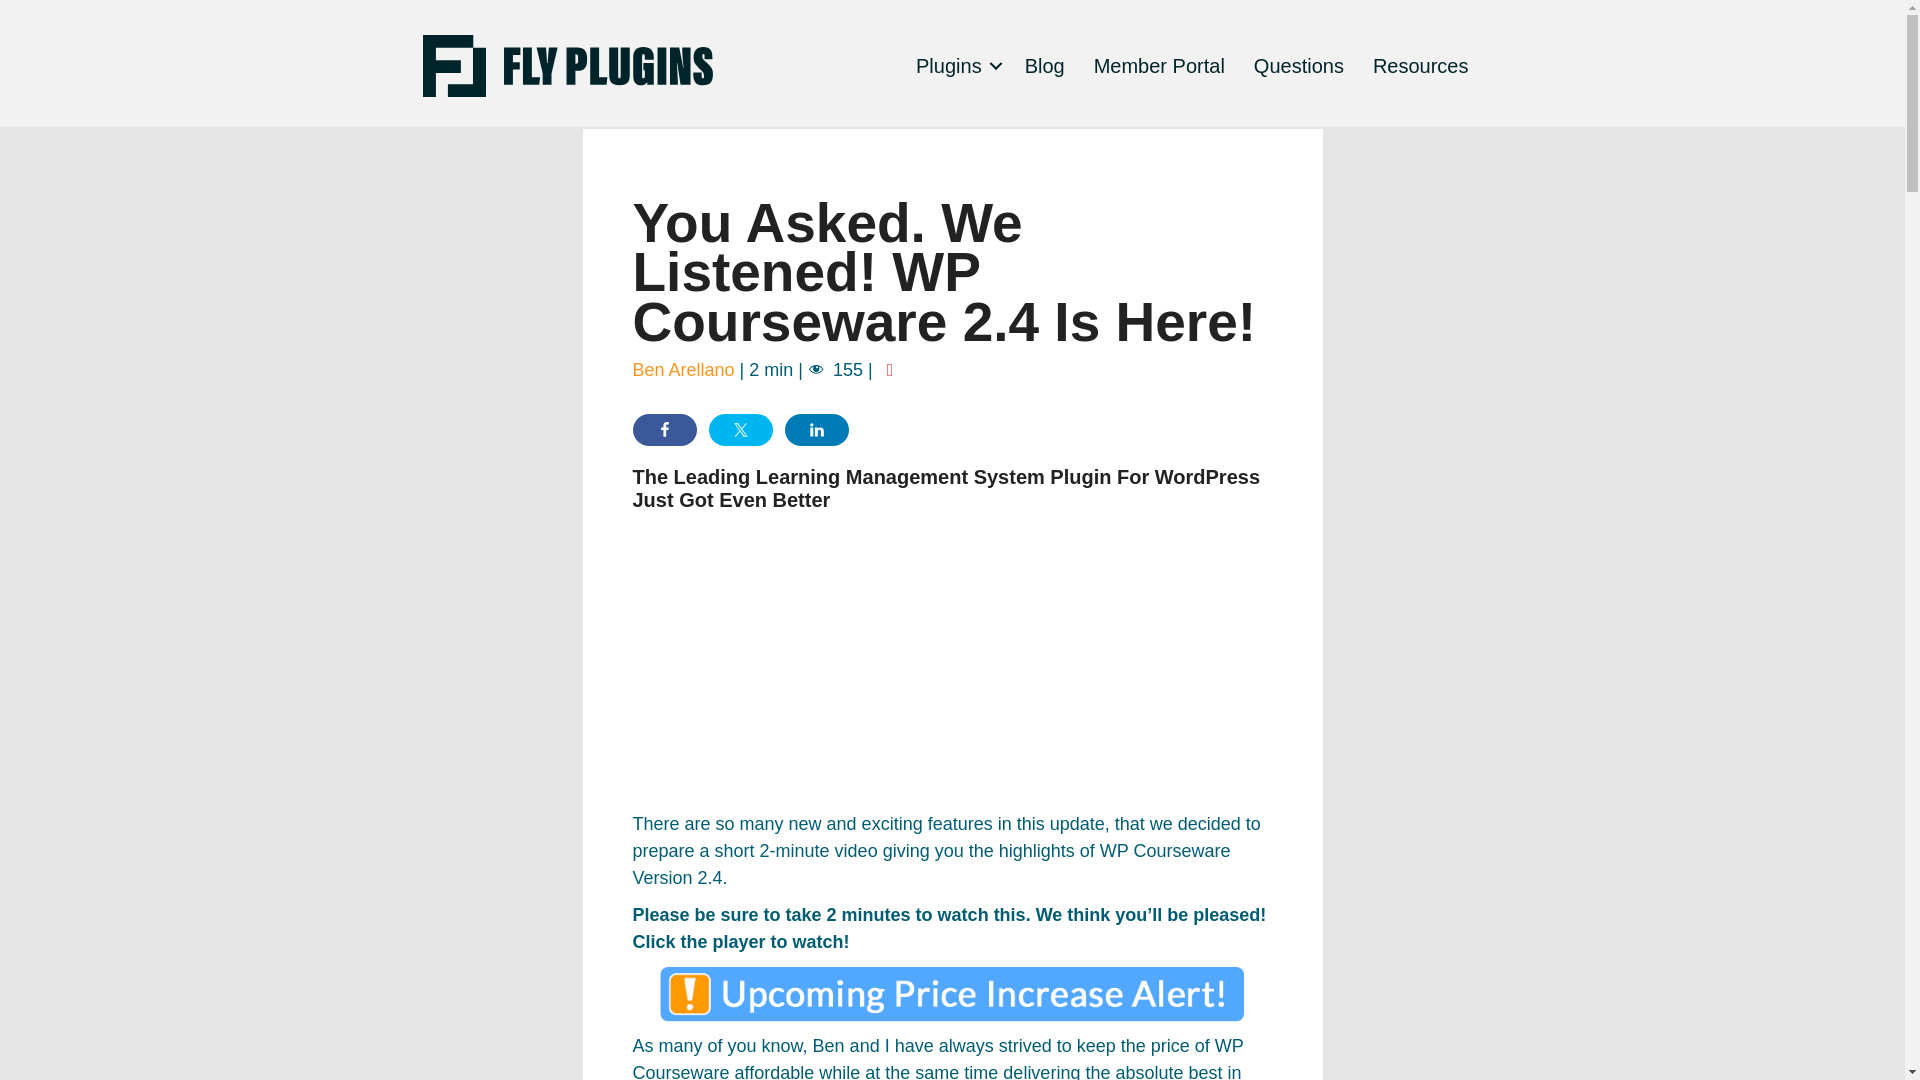  I want to click on Questions, so click(1298, 66).